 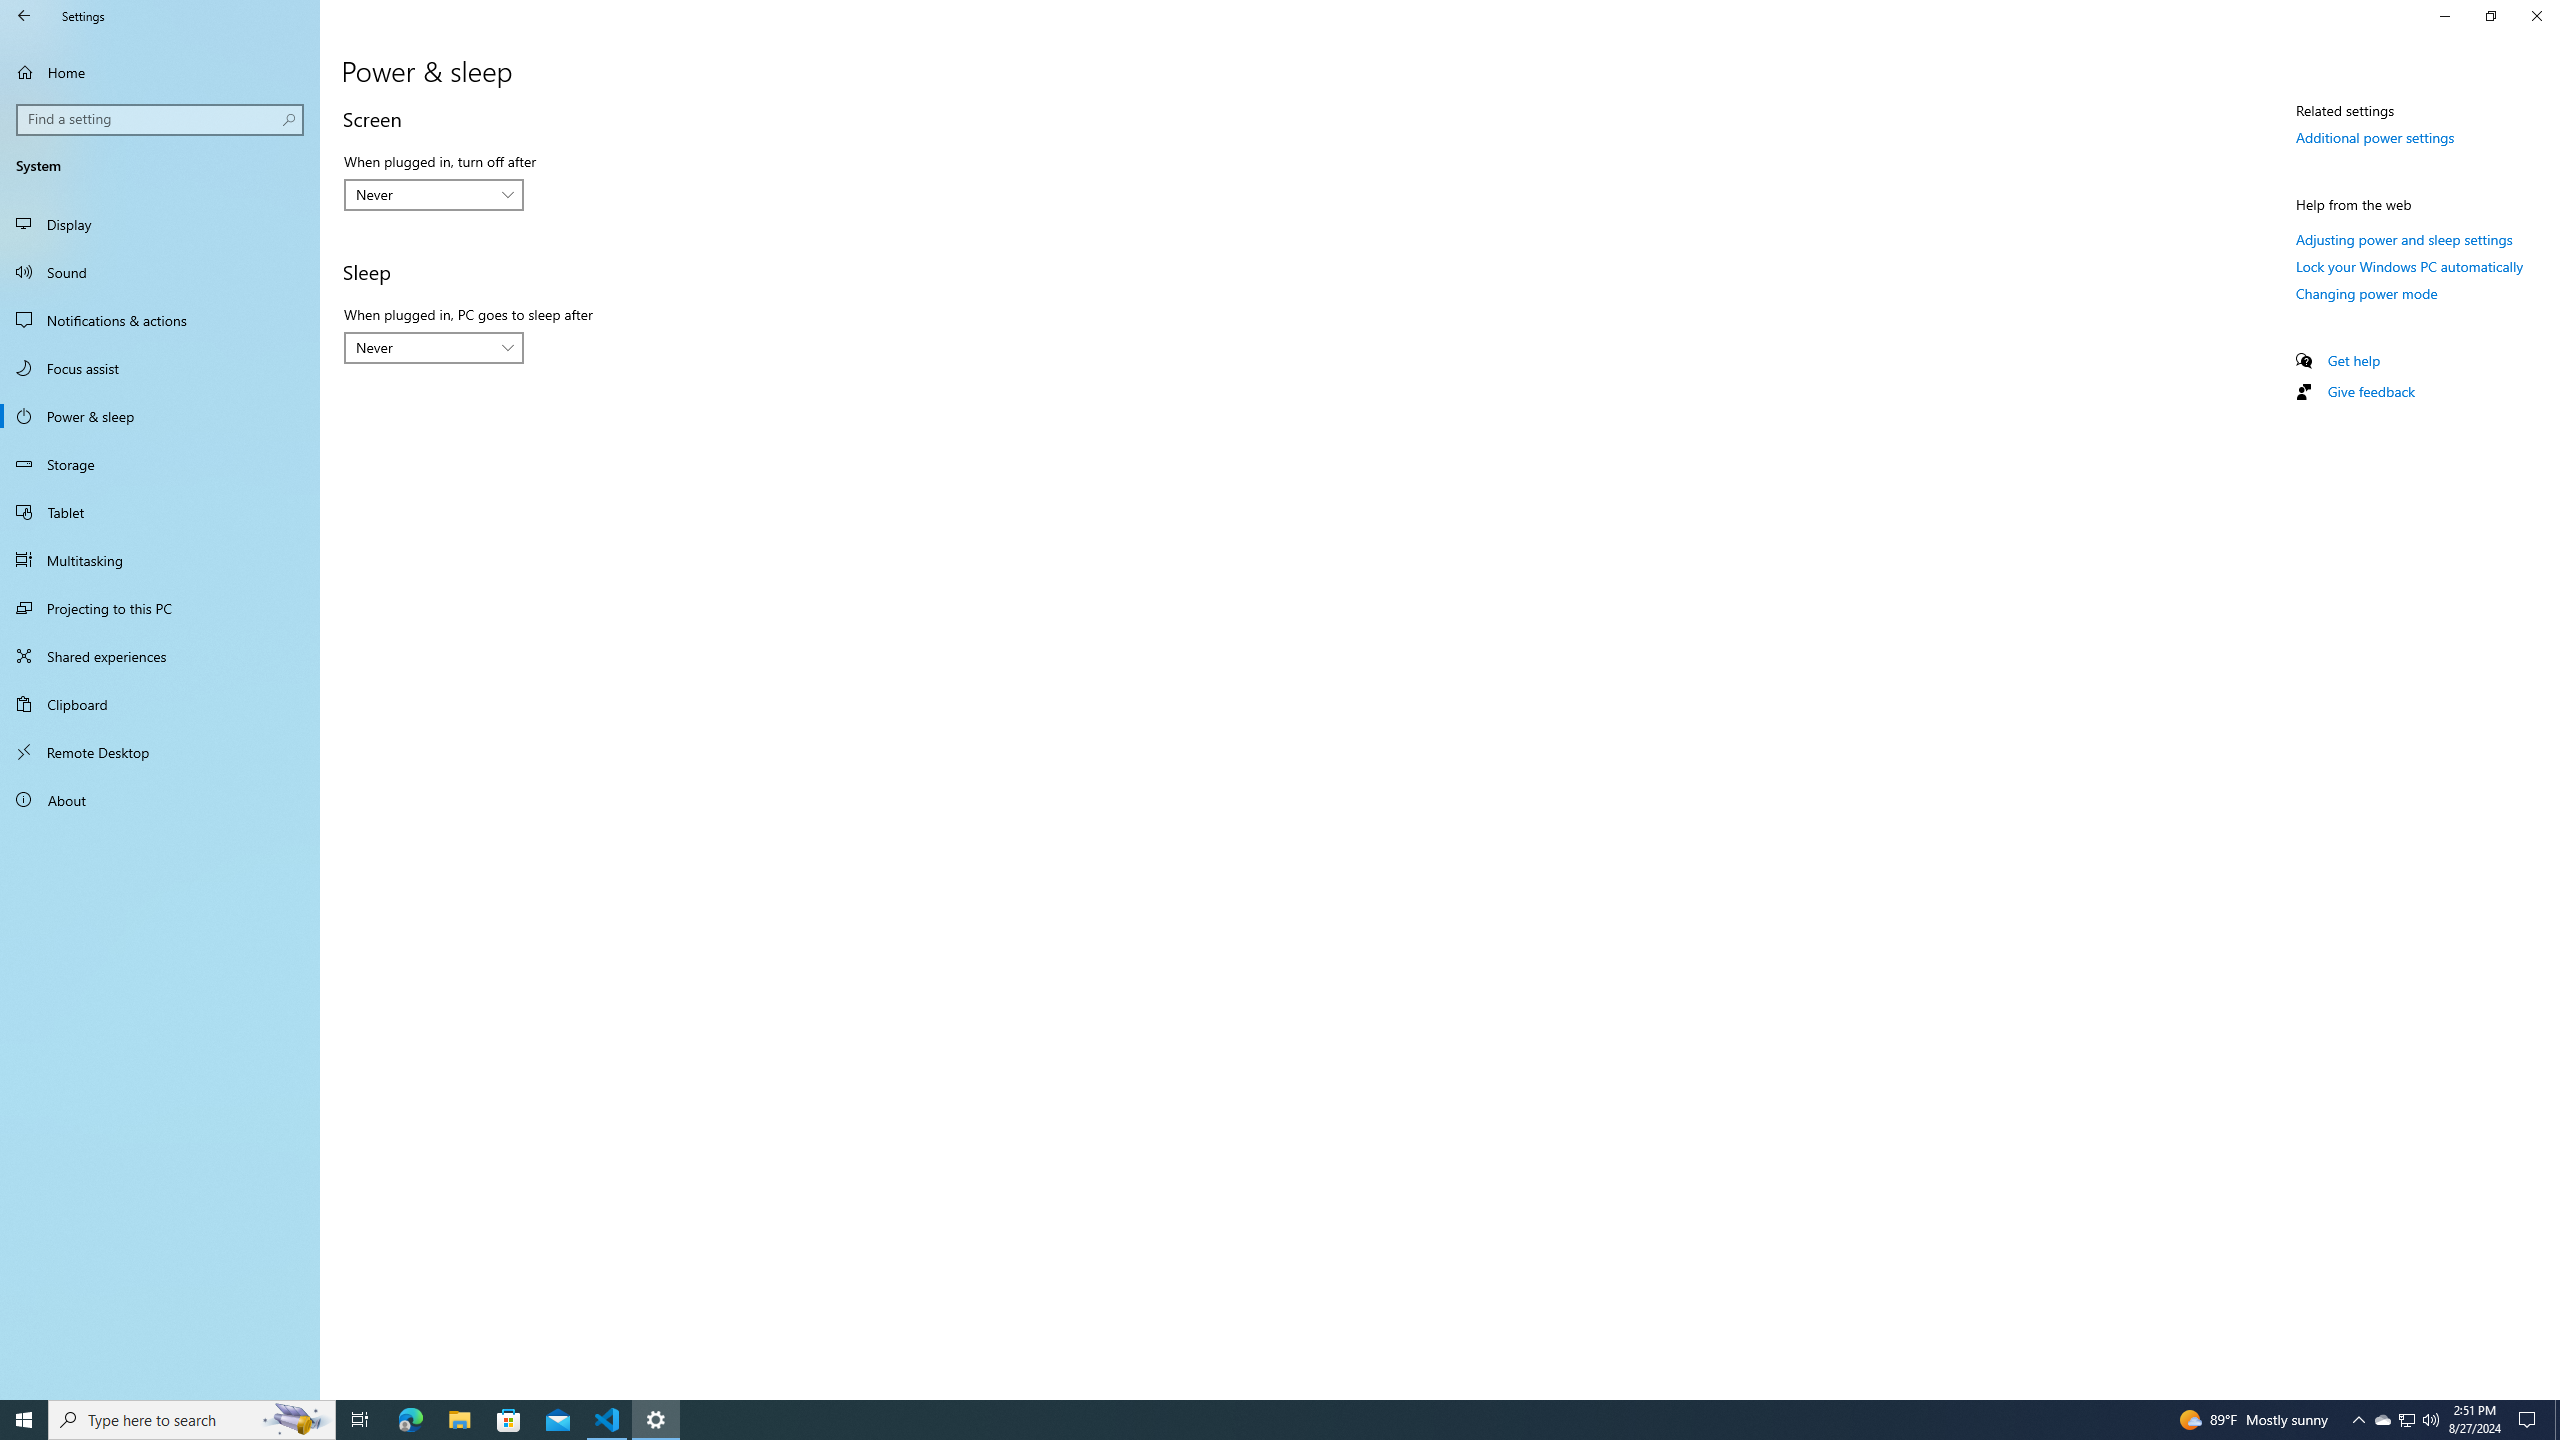 What do you see at coordinates (2410, 266) in the screenshot?
I see `Lock your Windows PC automatically` at bounding box center [2410, 266].